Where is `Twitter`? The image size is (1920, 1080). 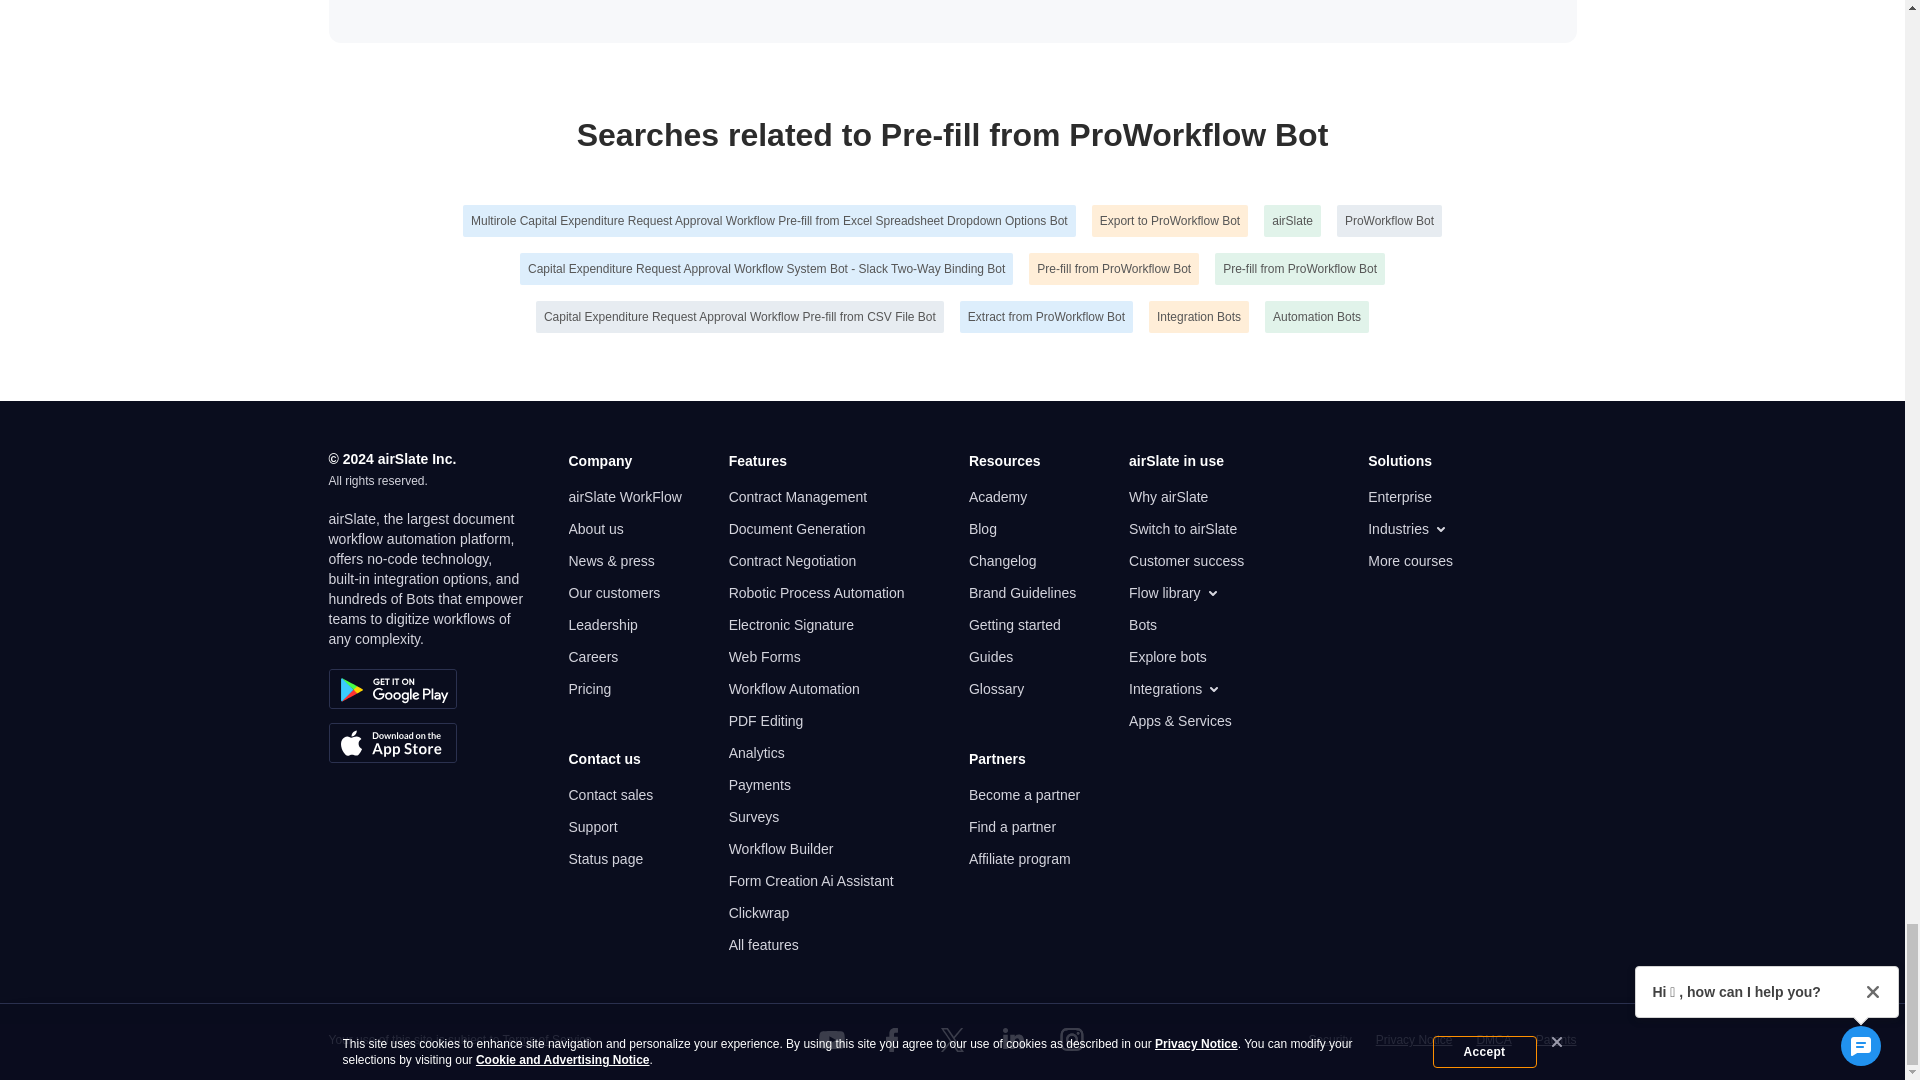
Twitter is located at coordinates (951, 1040).